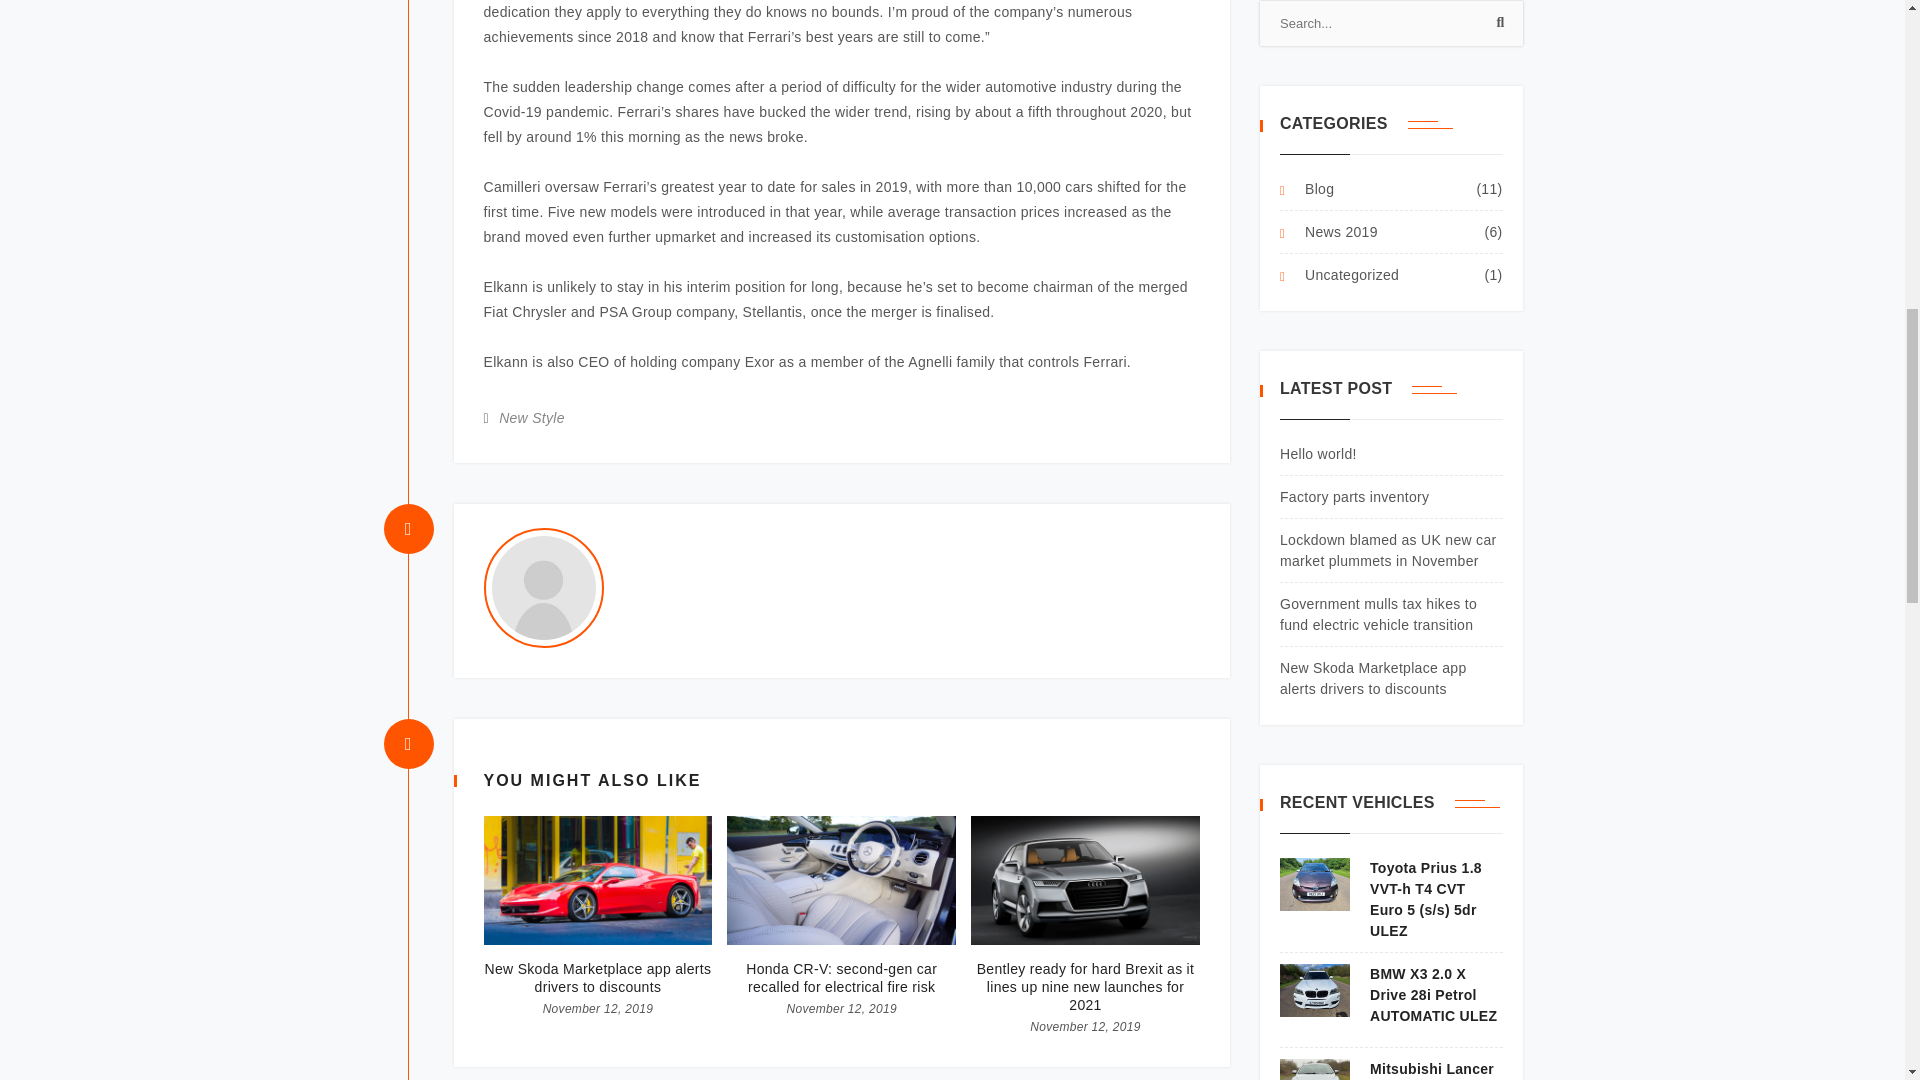  What do you see at coordinates (842, 978) in the screenshot?
I see `Honda CR-V: second-gen car recalled for electrical fire risk` at bounding box center [842, 978].